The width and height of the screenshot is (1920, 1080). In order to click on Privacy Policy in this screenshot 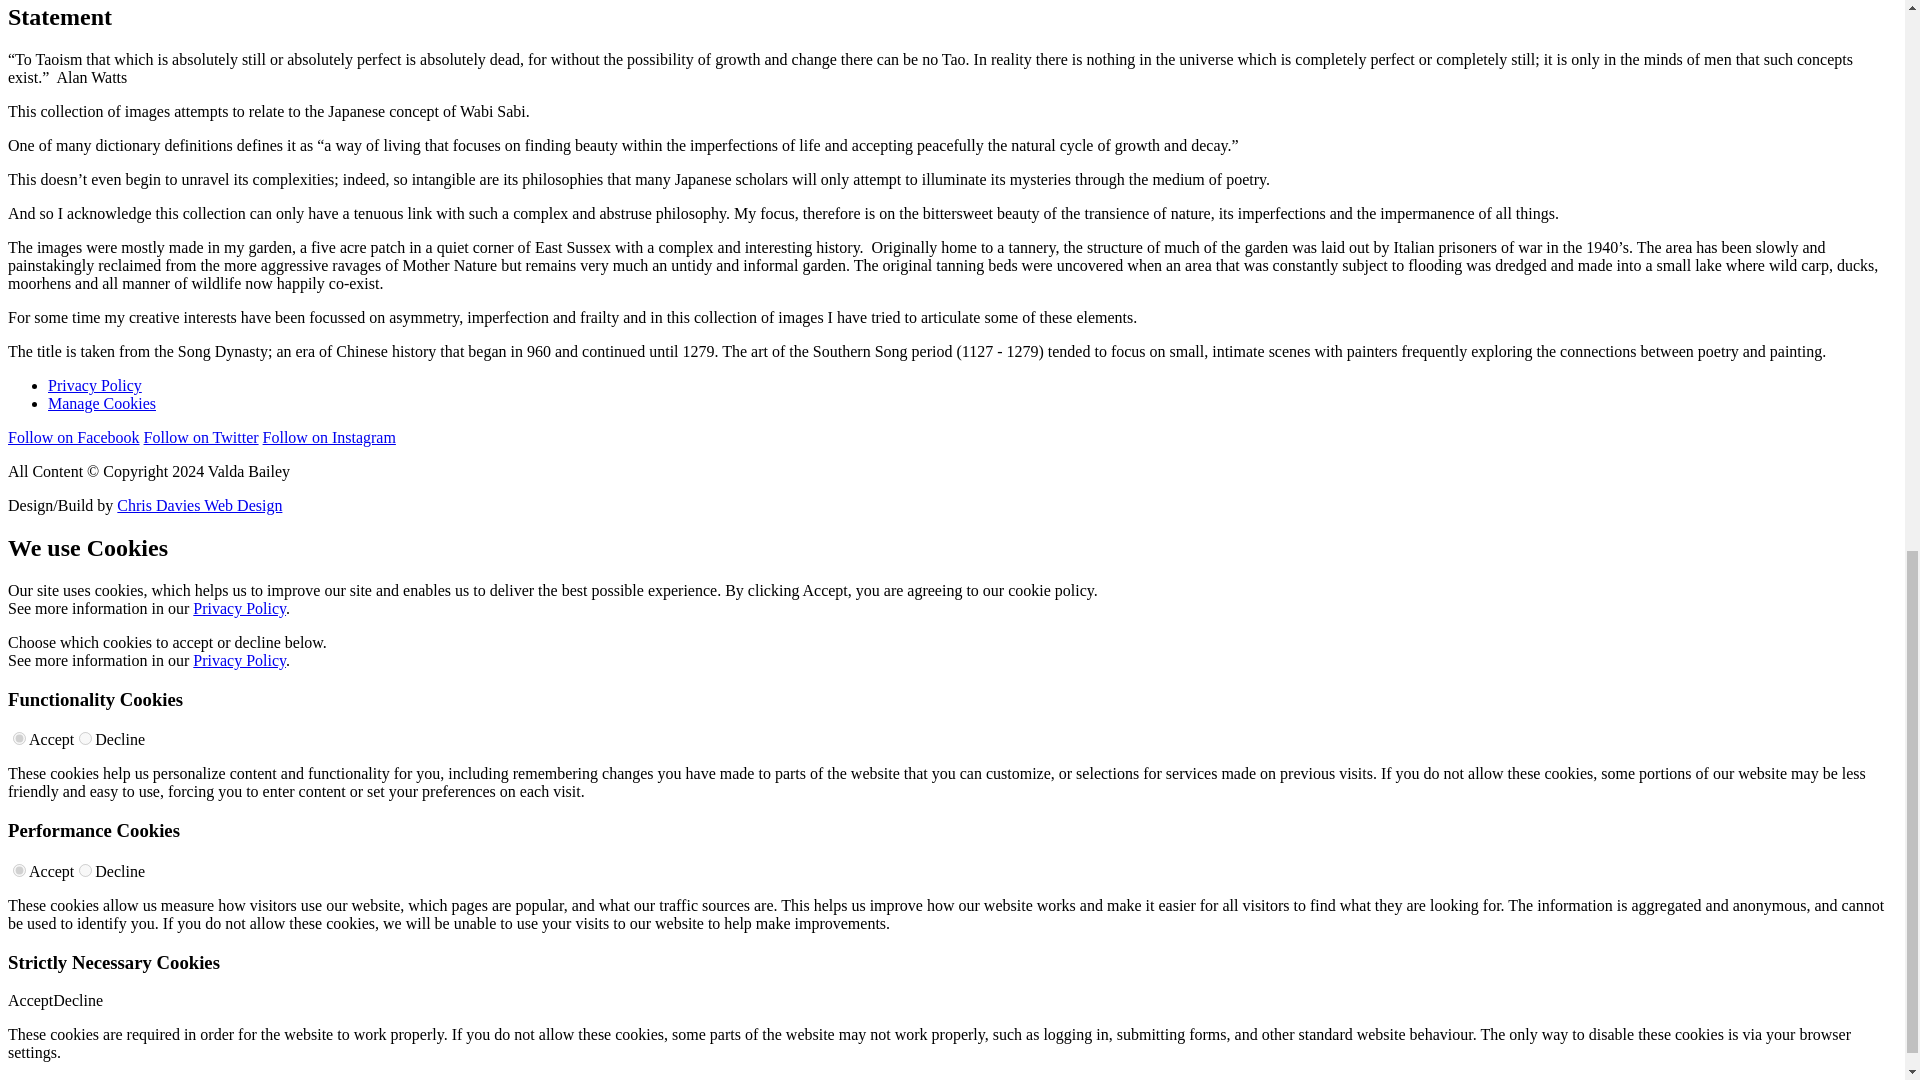, I will do `click(240, 660)`.